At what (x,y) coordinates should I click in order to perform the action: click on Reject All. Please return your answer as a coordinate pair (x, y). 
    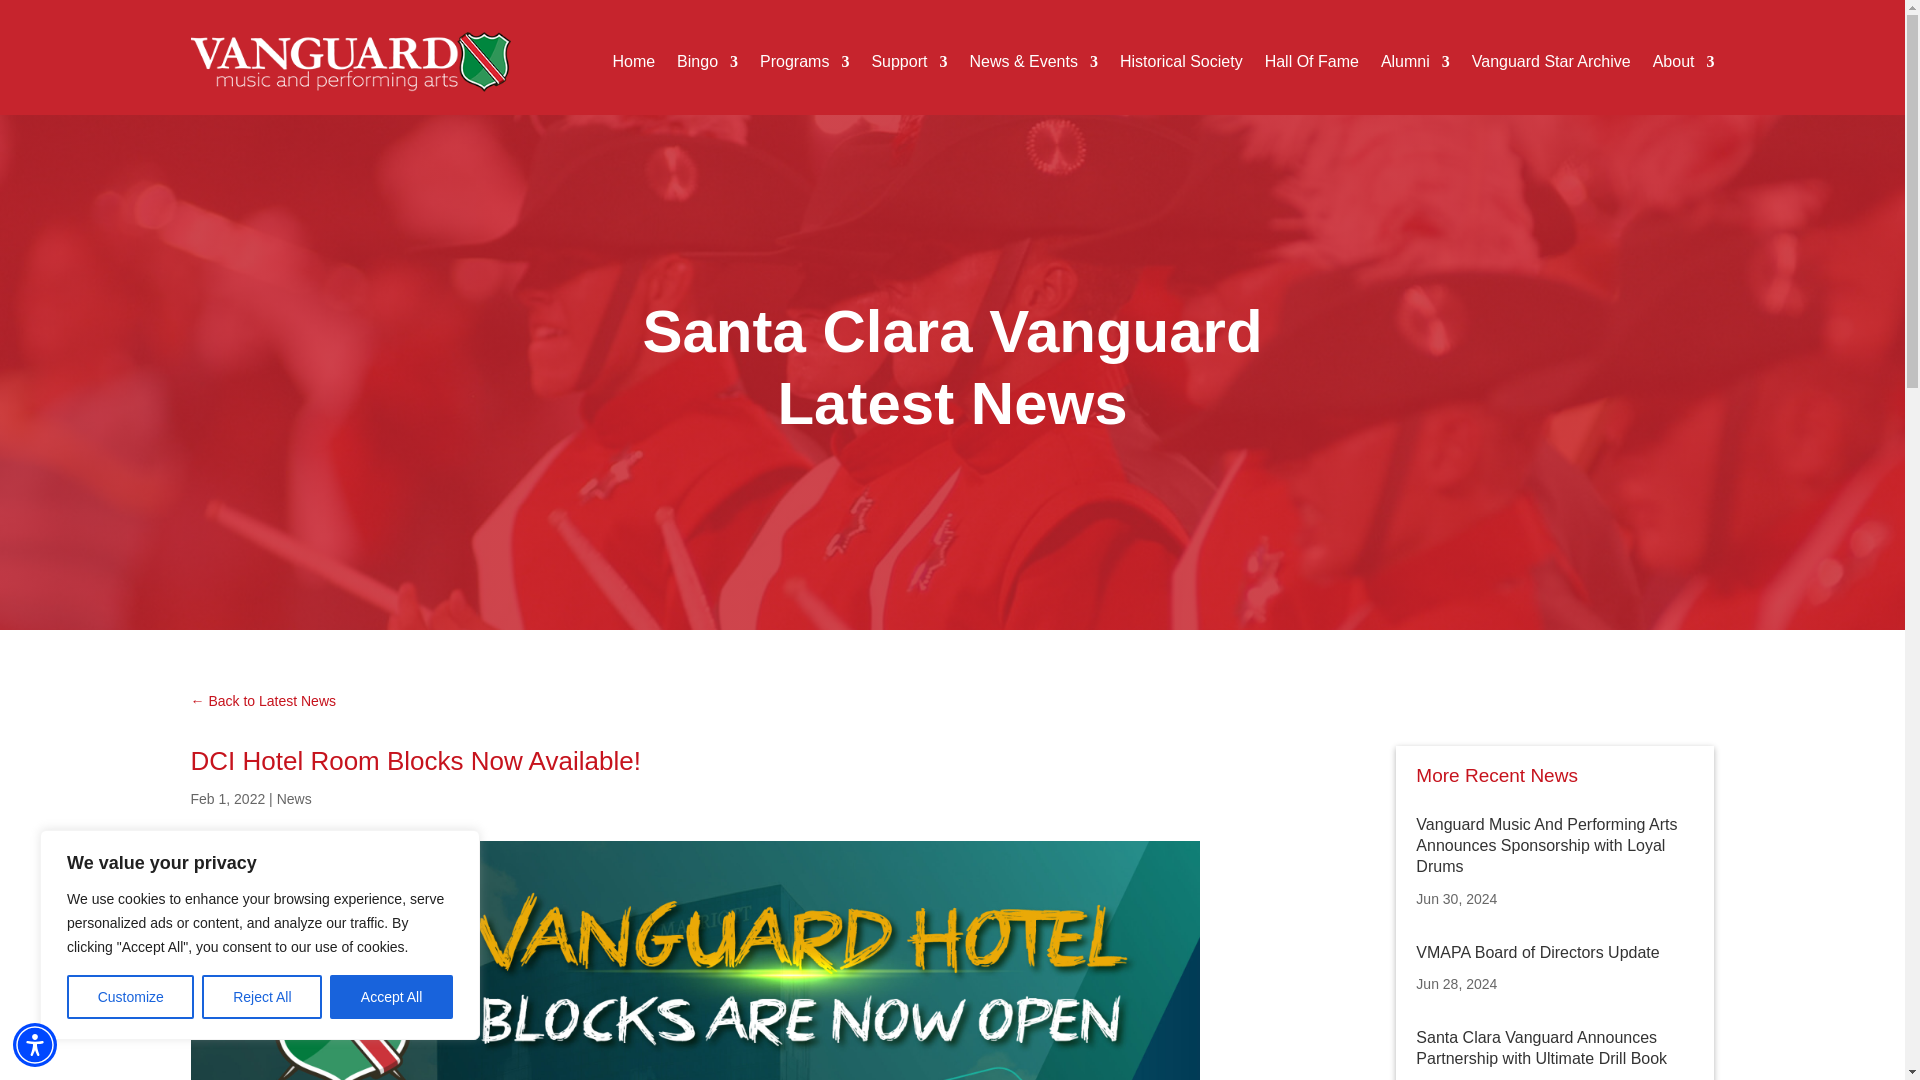
    Looking at the image, I should click on (262, 997).